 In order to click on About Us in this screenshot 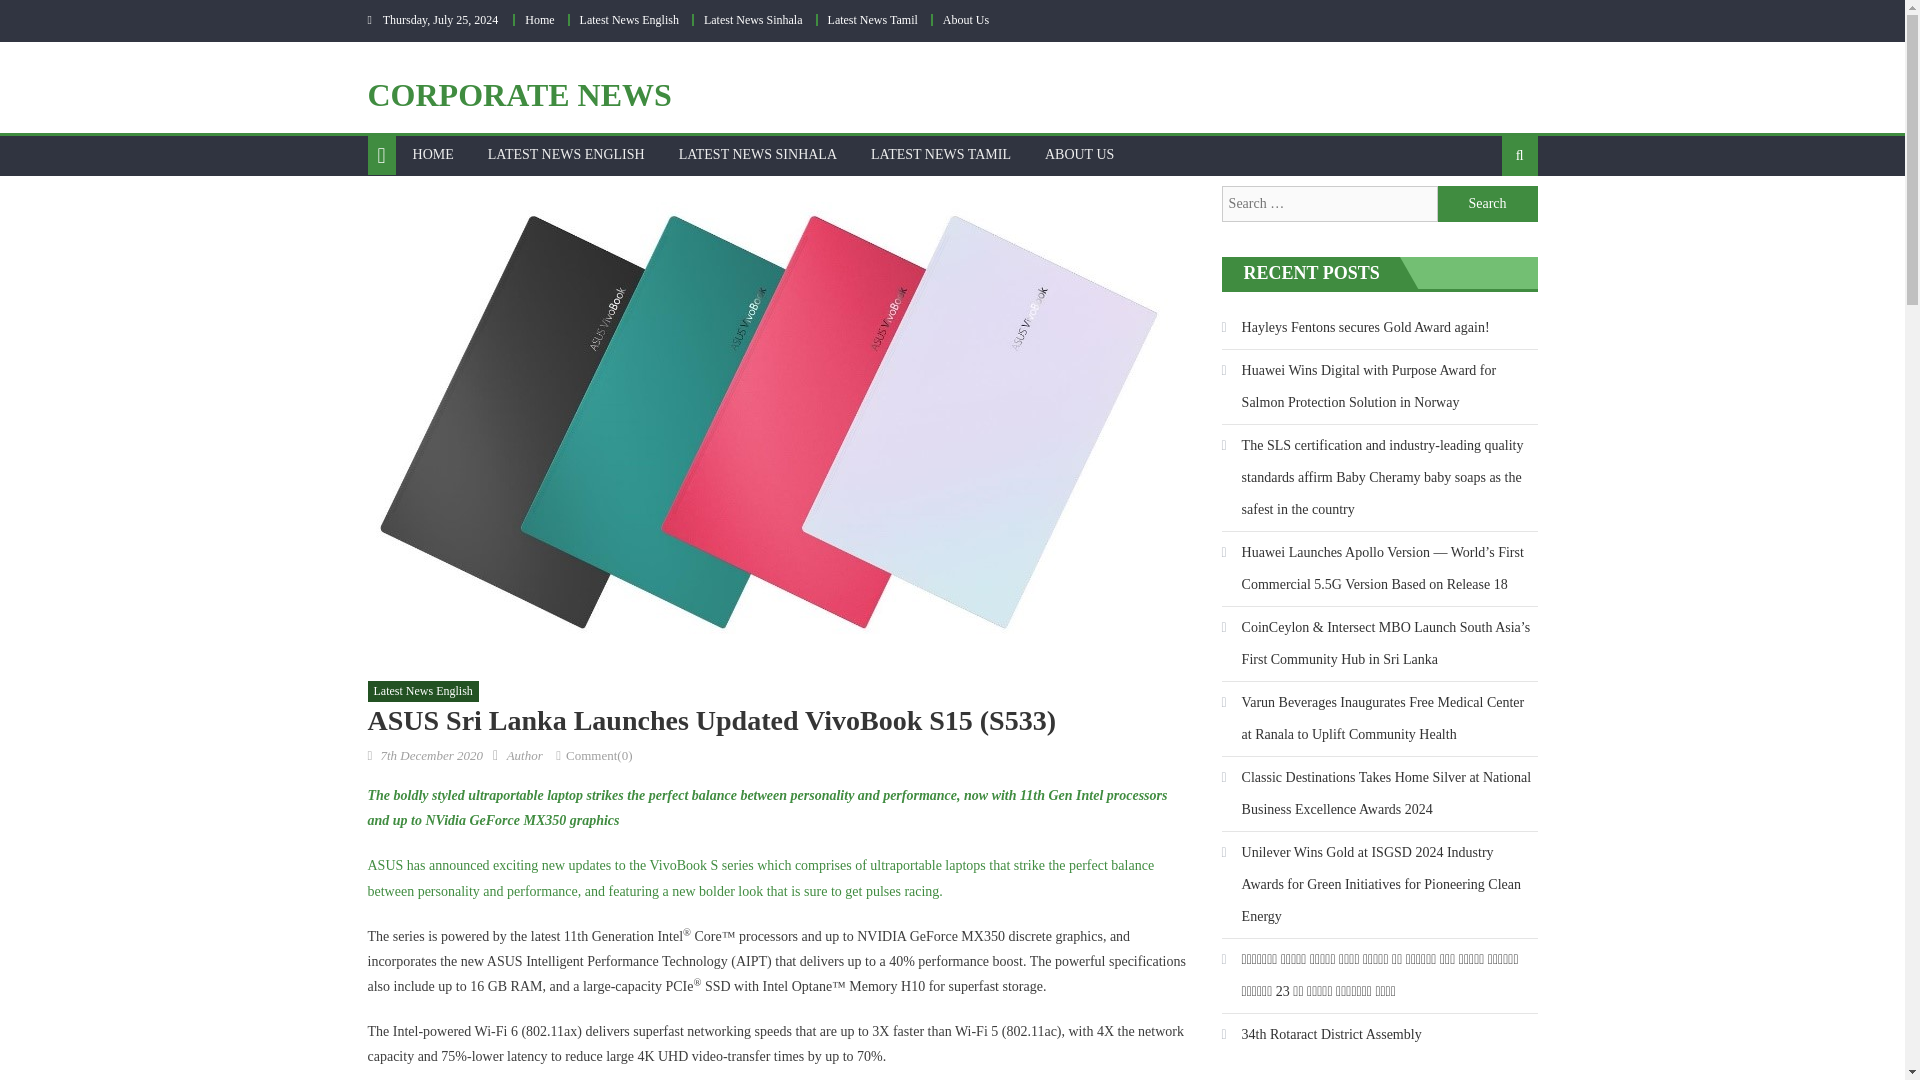, I will do `click(965, 20)`.